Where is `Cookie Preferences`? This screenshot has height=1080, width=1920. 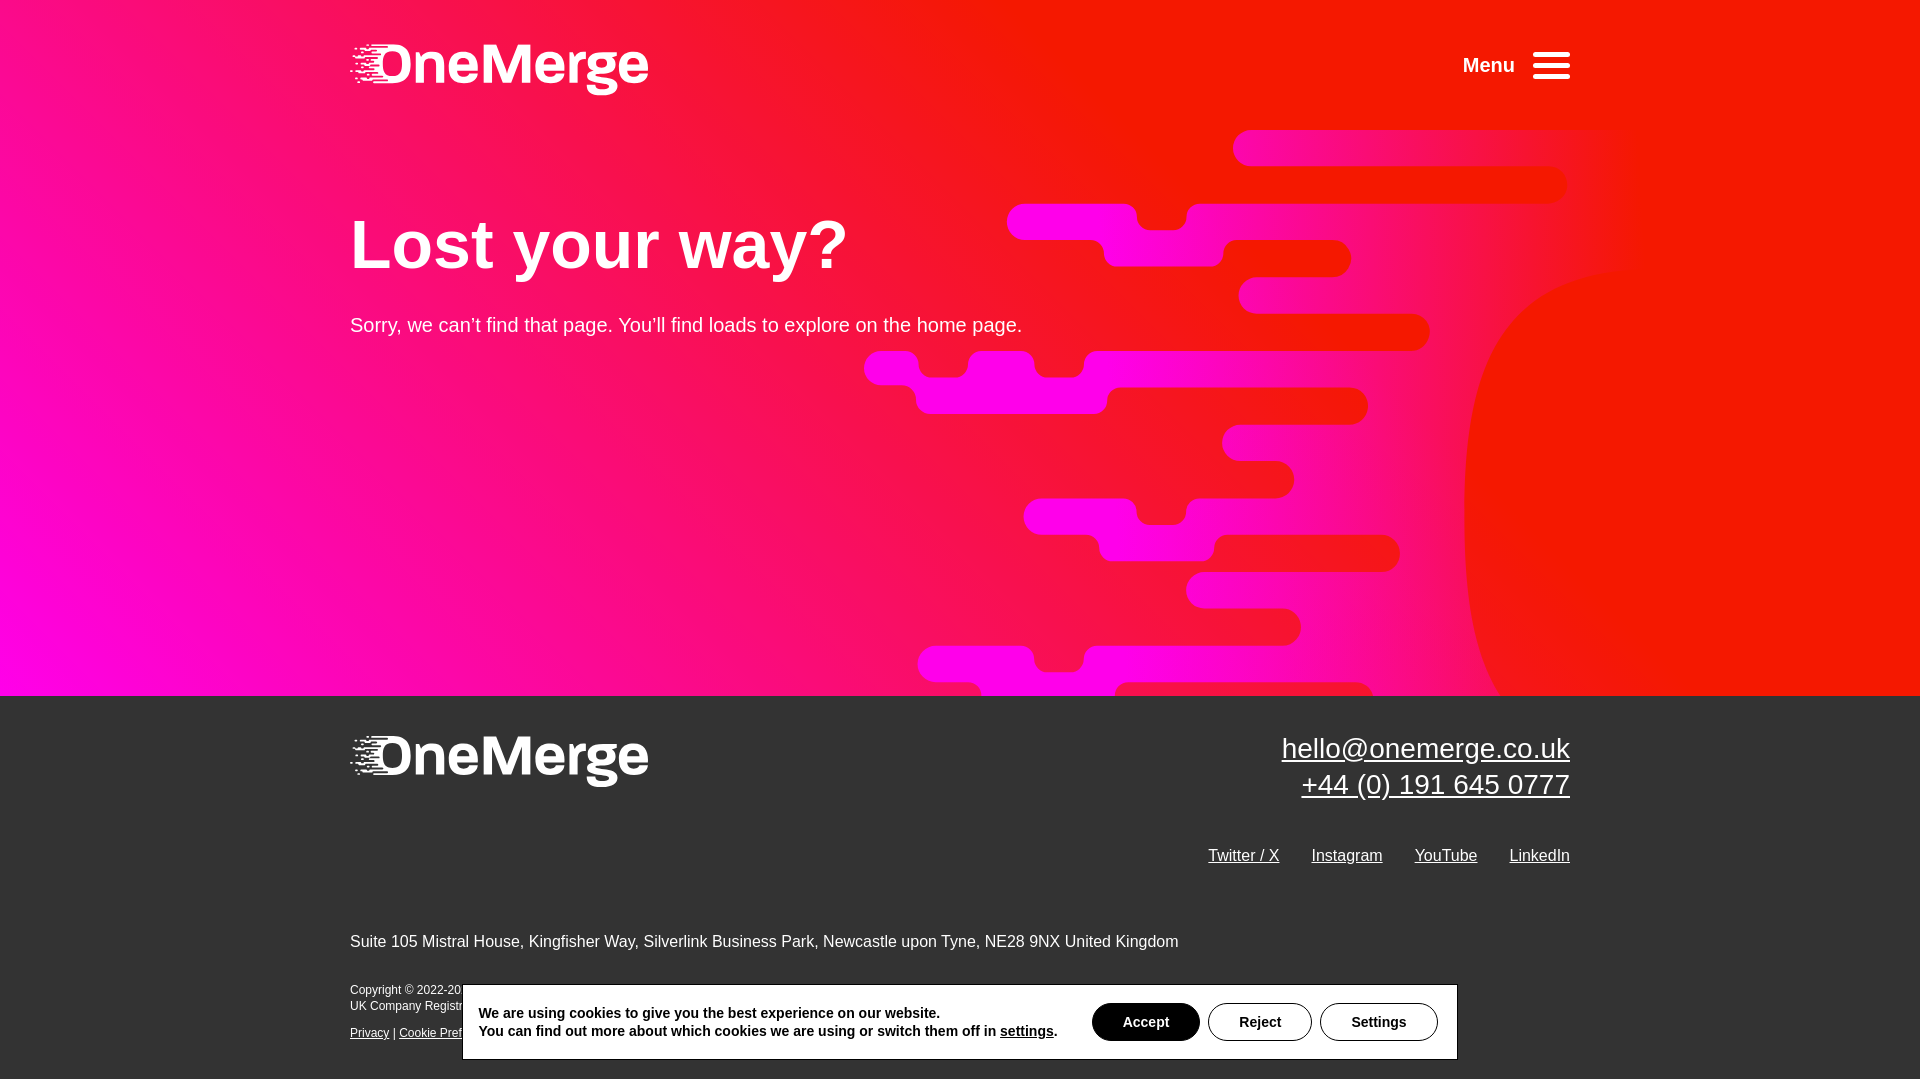
Cookie Preferences is located at coordinates (451, 1033).